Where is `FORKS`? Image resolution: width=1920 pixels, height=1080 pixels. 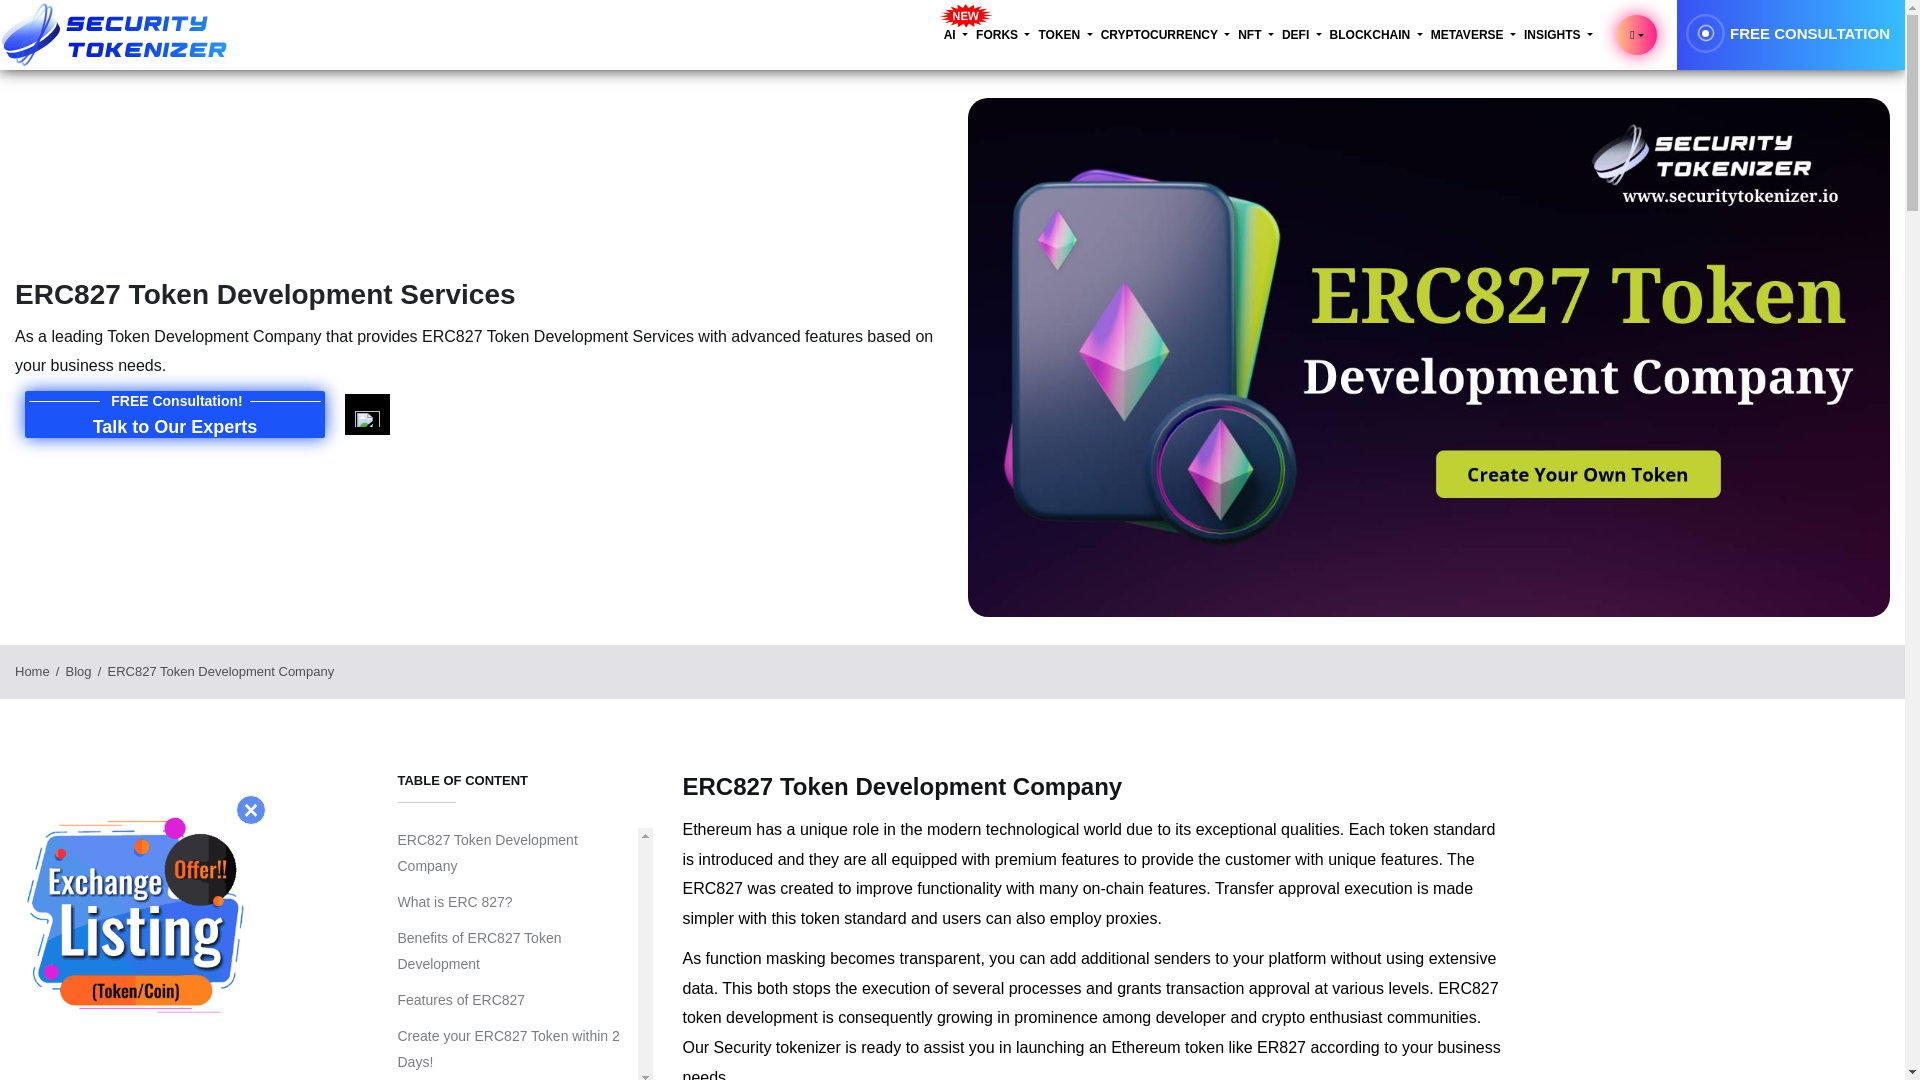
FORKS is located at coordinates (1002, 35).